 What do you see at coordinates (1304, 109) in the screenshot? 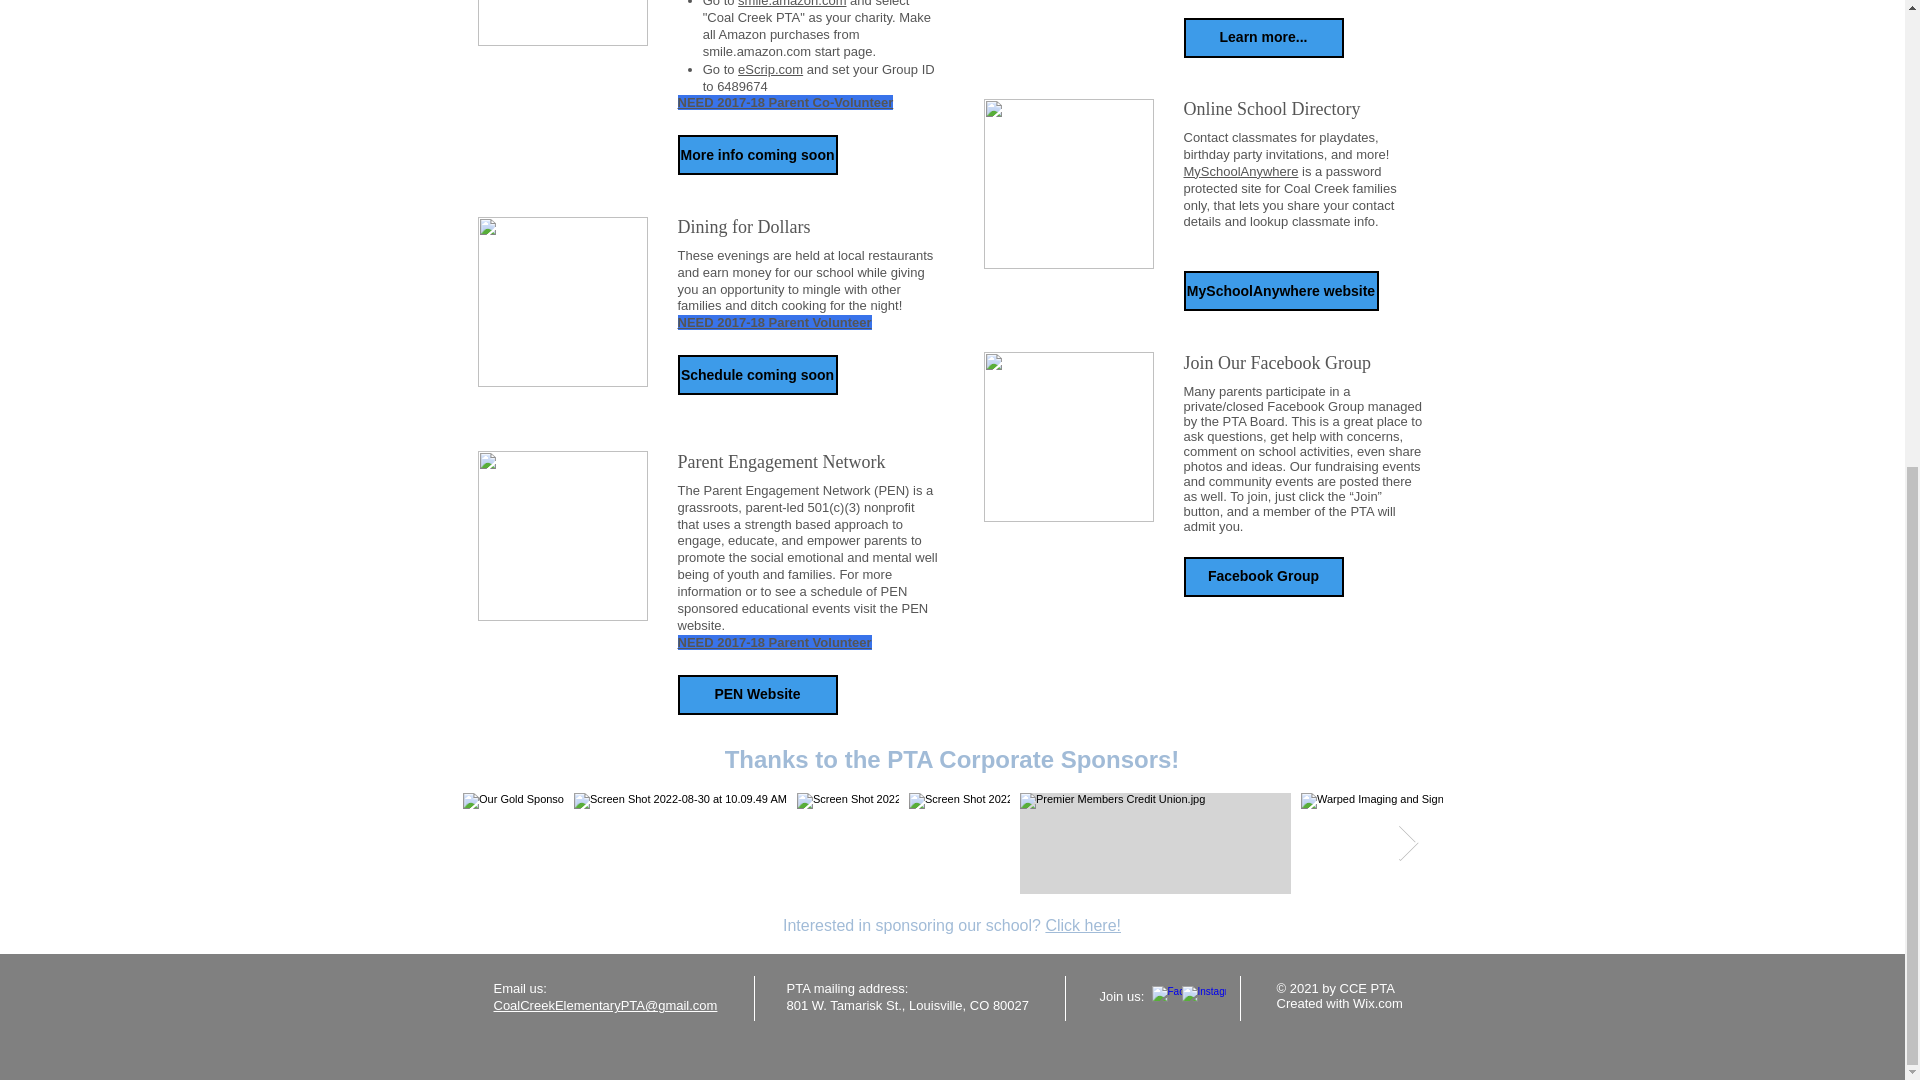
I see `Online School Directory` at bounding box center [1304, 109].